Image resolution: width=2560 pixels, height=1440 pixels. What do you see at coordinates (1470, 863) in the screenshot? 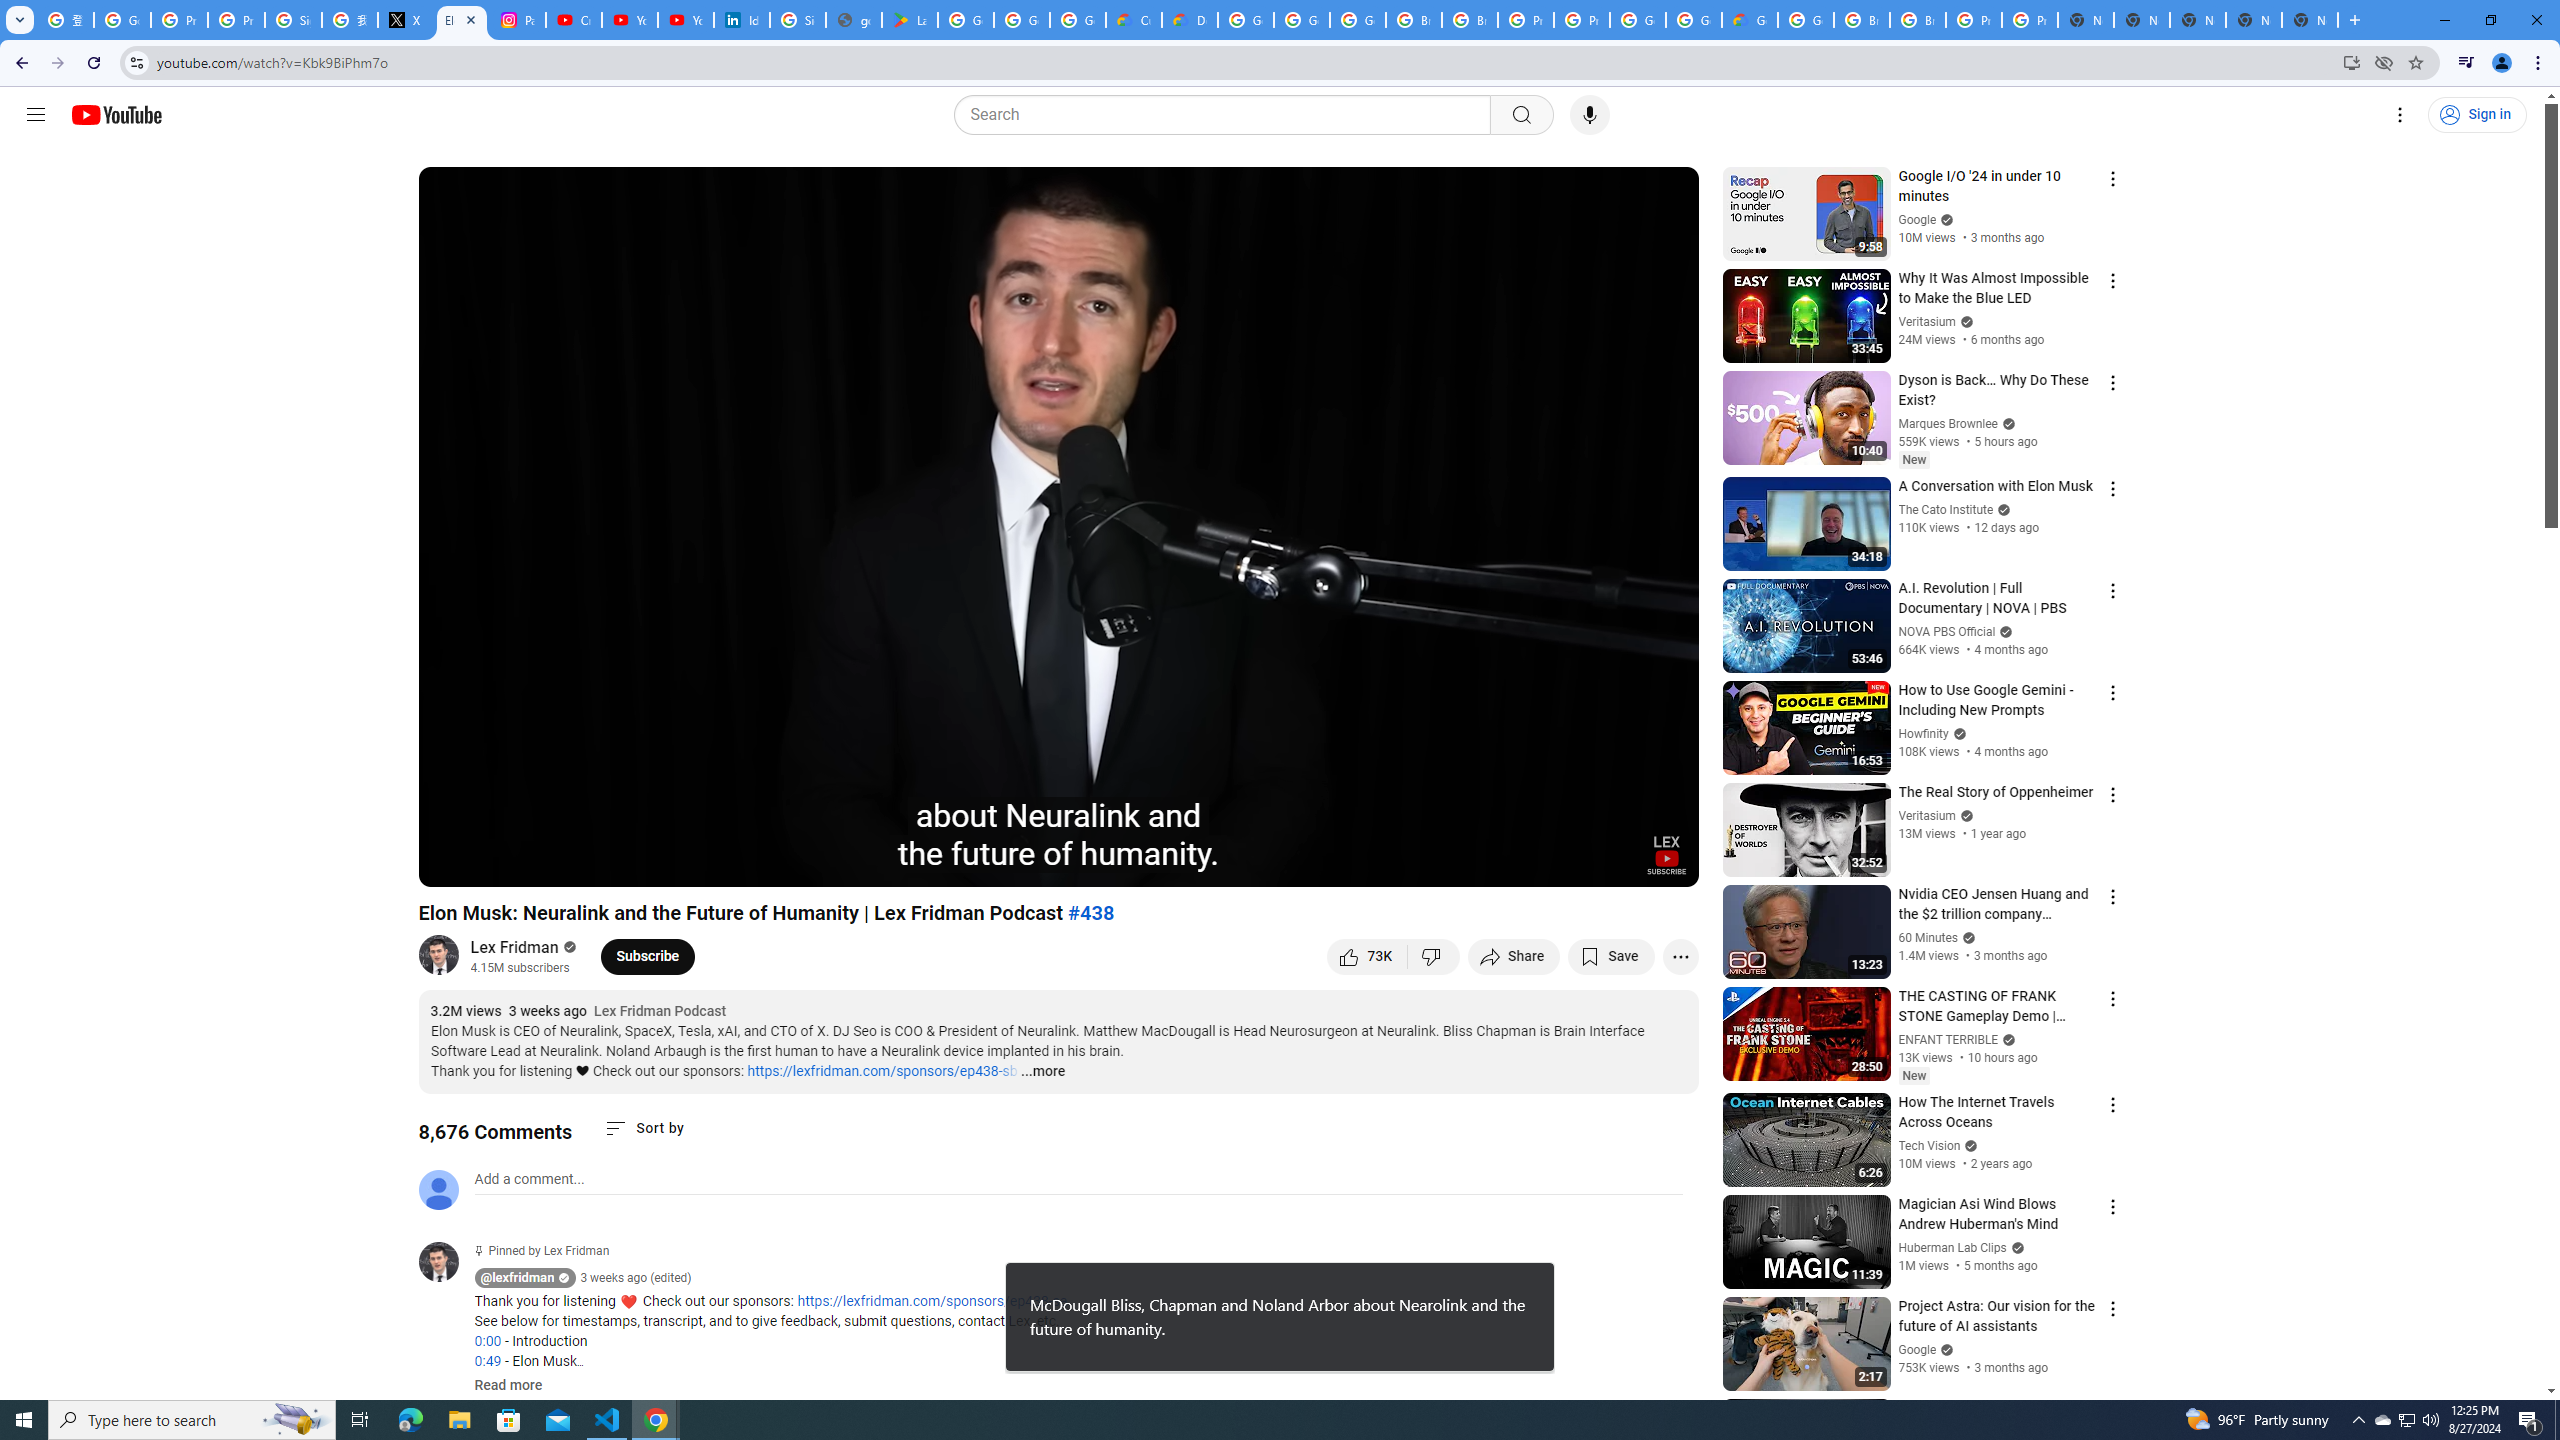
I see `Subtitles/closed captions unavailable` at bounding box center [1470, 863].